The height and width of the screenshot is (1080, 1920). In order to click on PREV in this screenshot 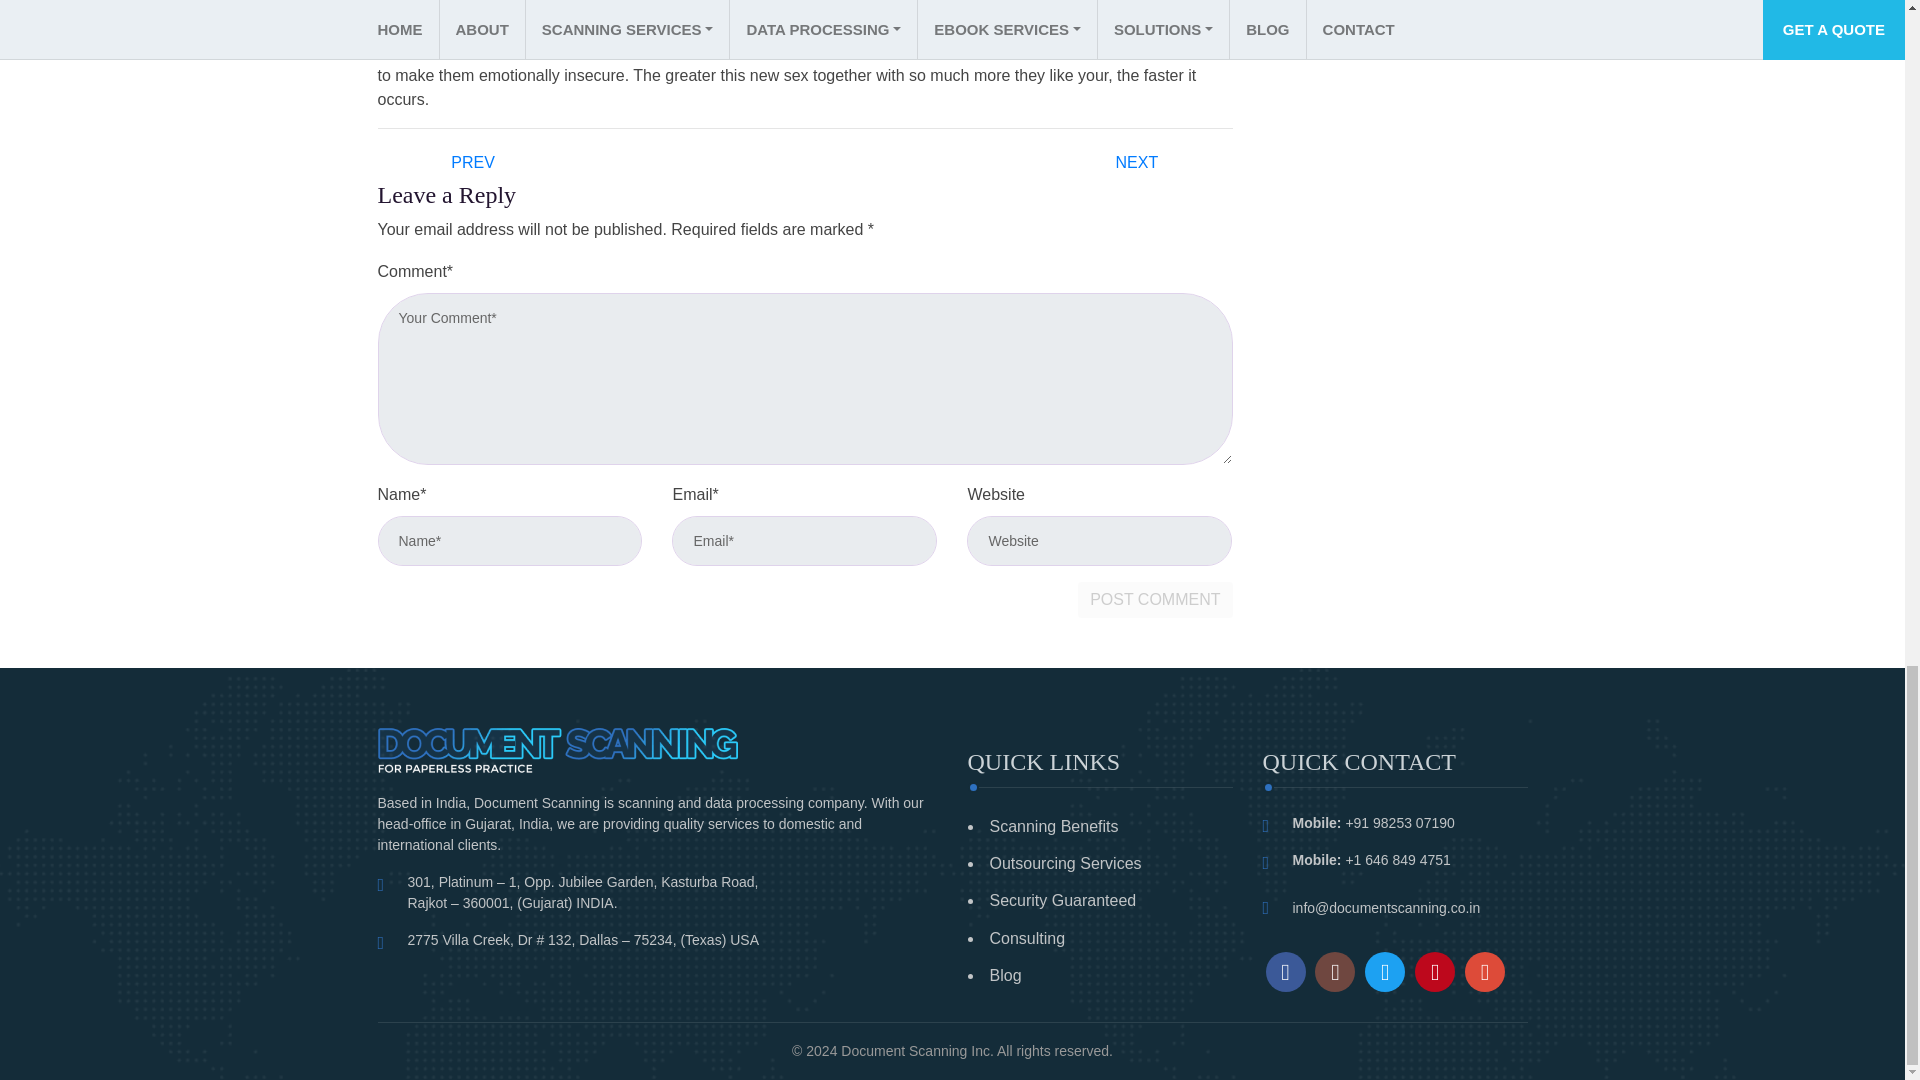, I will do `click(472, 161)`.